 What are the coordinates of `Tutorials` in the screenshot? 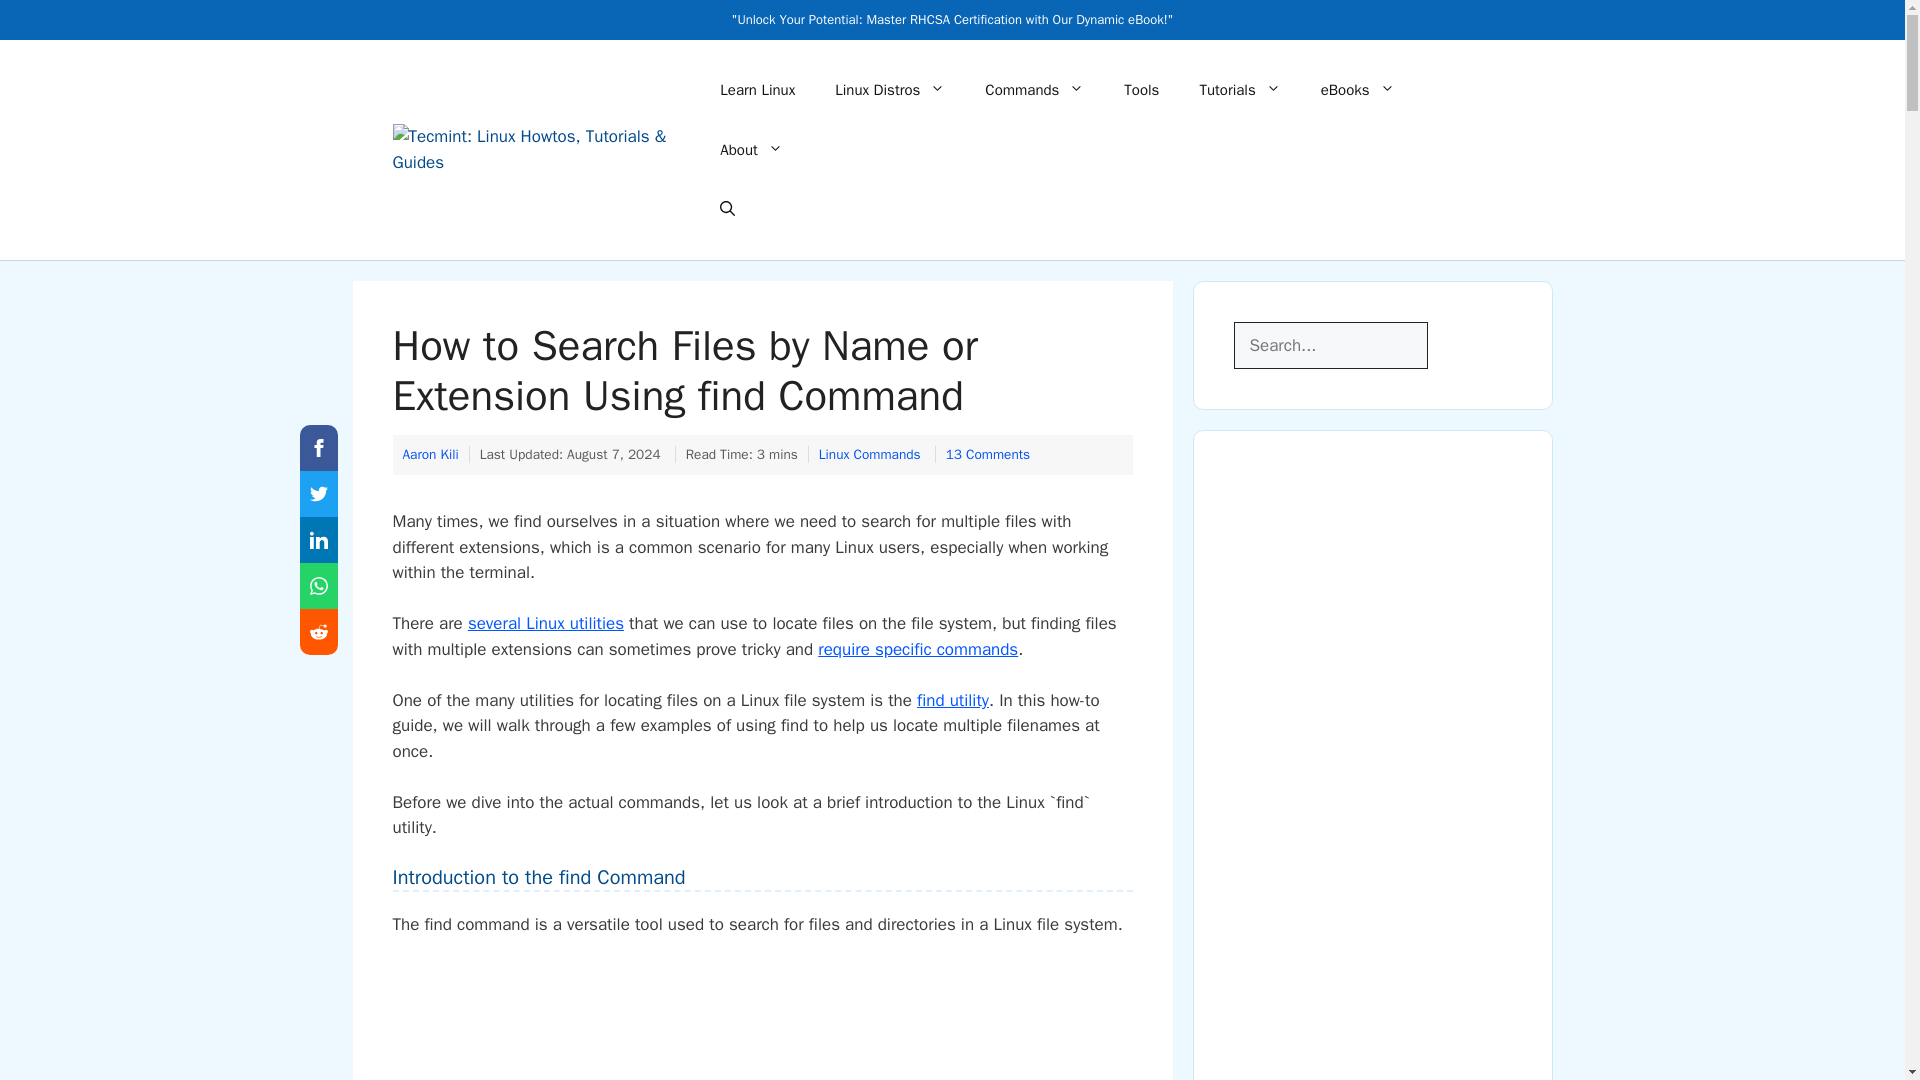 It's located at (1238, 90).